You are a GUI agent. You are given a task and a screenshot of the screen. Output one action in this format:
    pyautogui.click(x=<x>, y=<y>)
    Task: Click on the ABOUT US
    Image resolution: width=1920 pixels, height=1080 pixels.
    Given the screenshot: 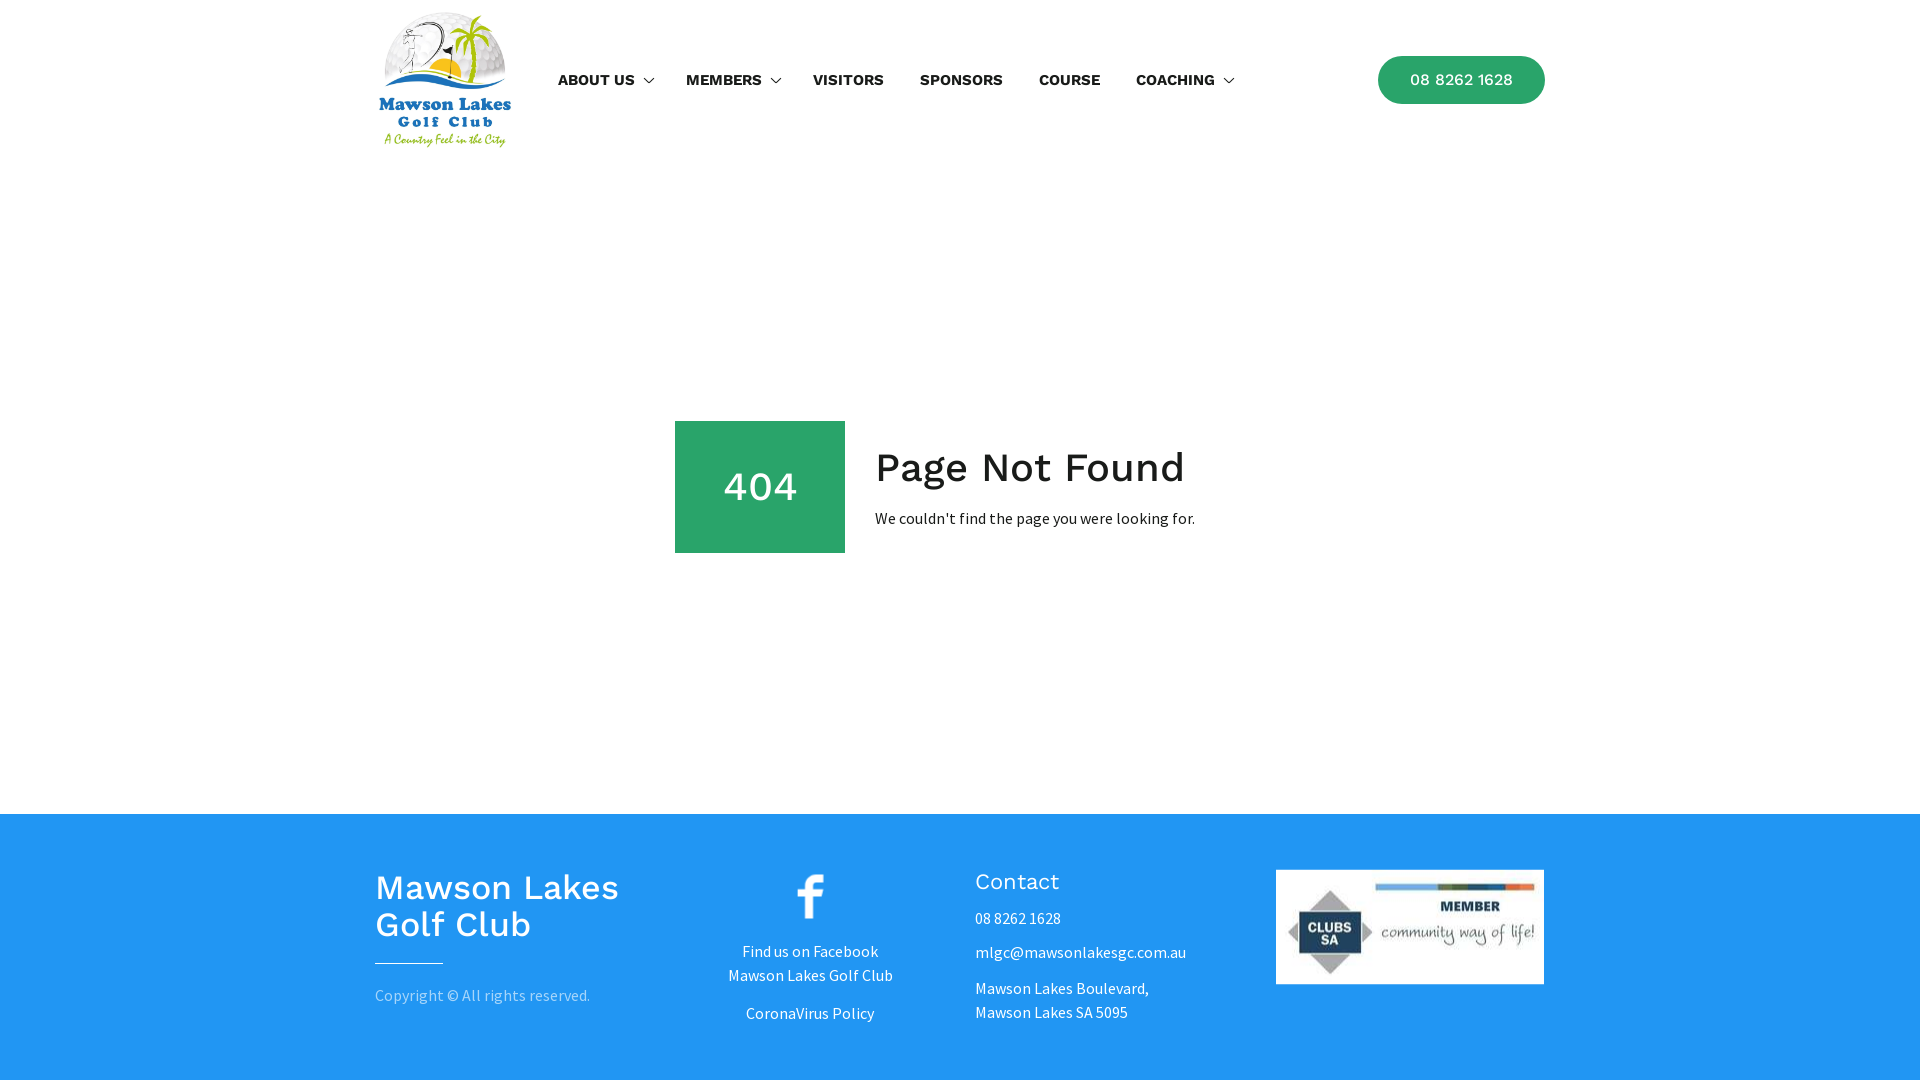 What is the action you would take?
    pyautogui.click(x=604, y=80)
    